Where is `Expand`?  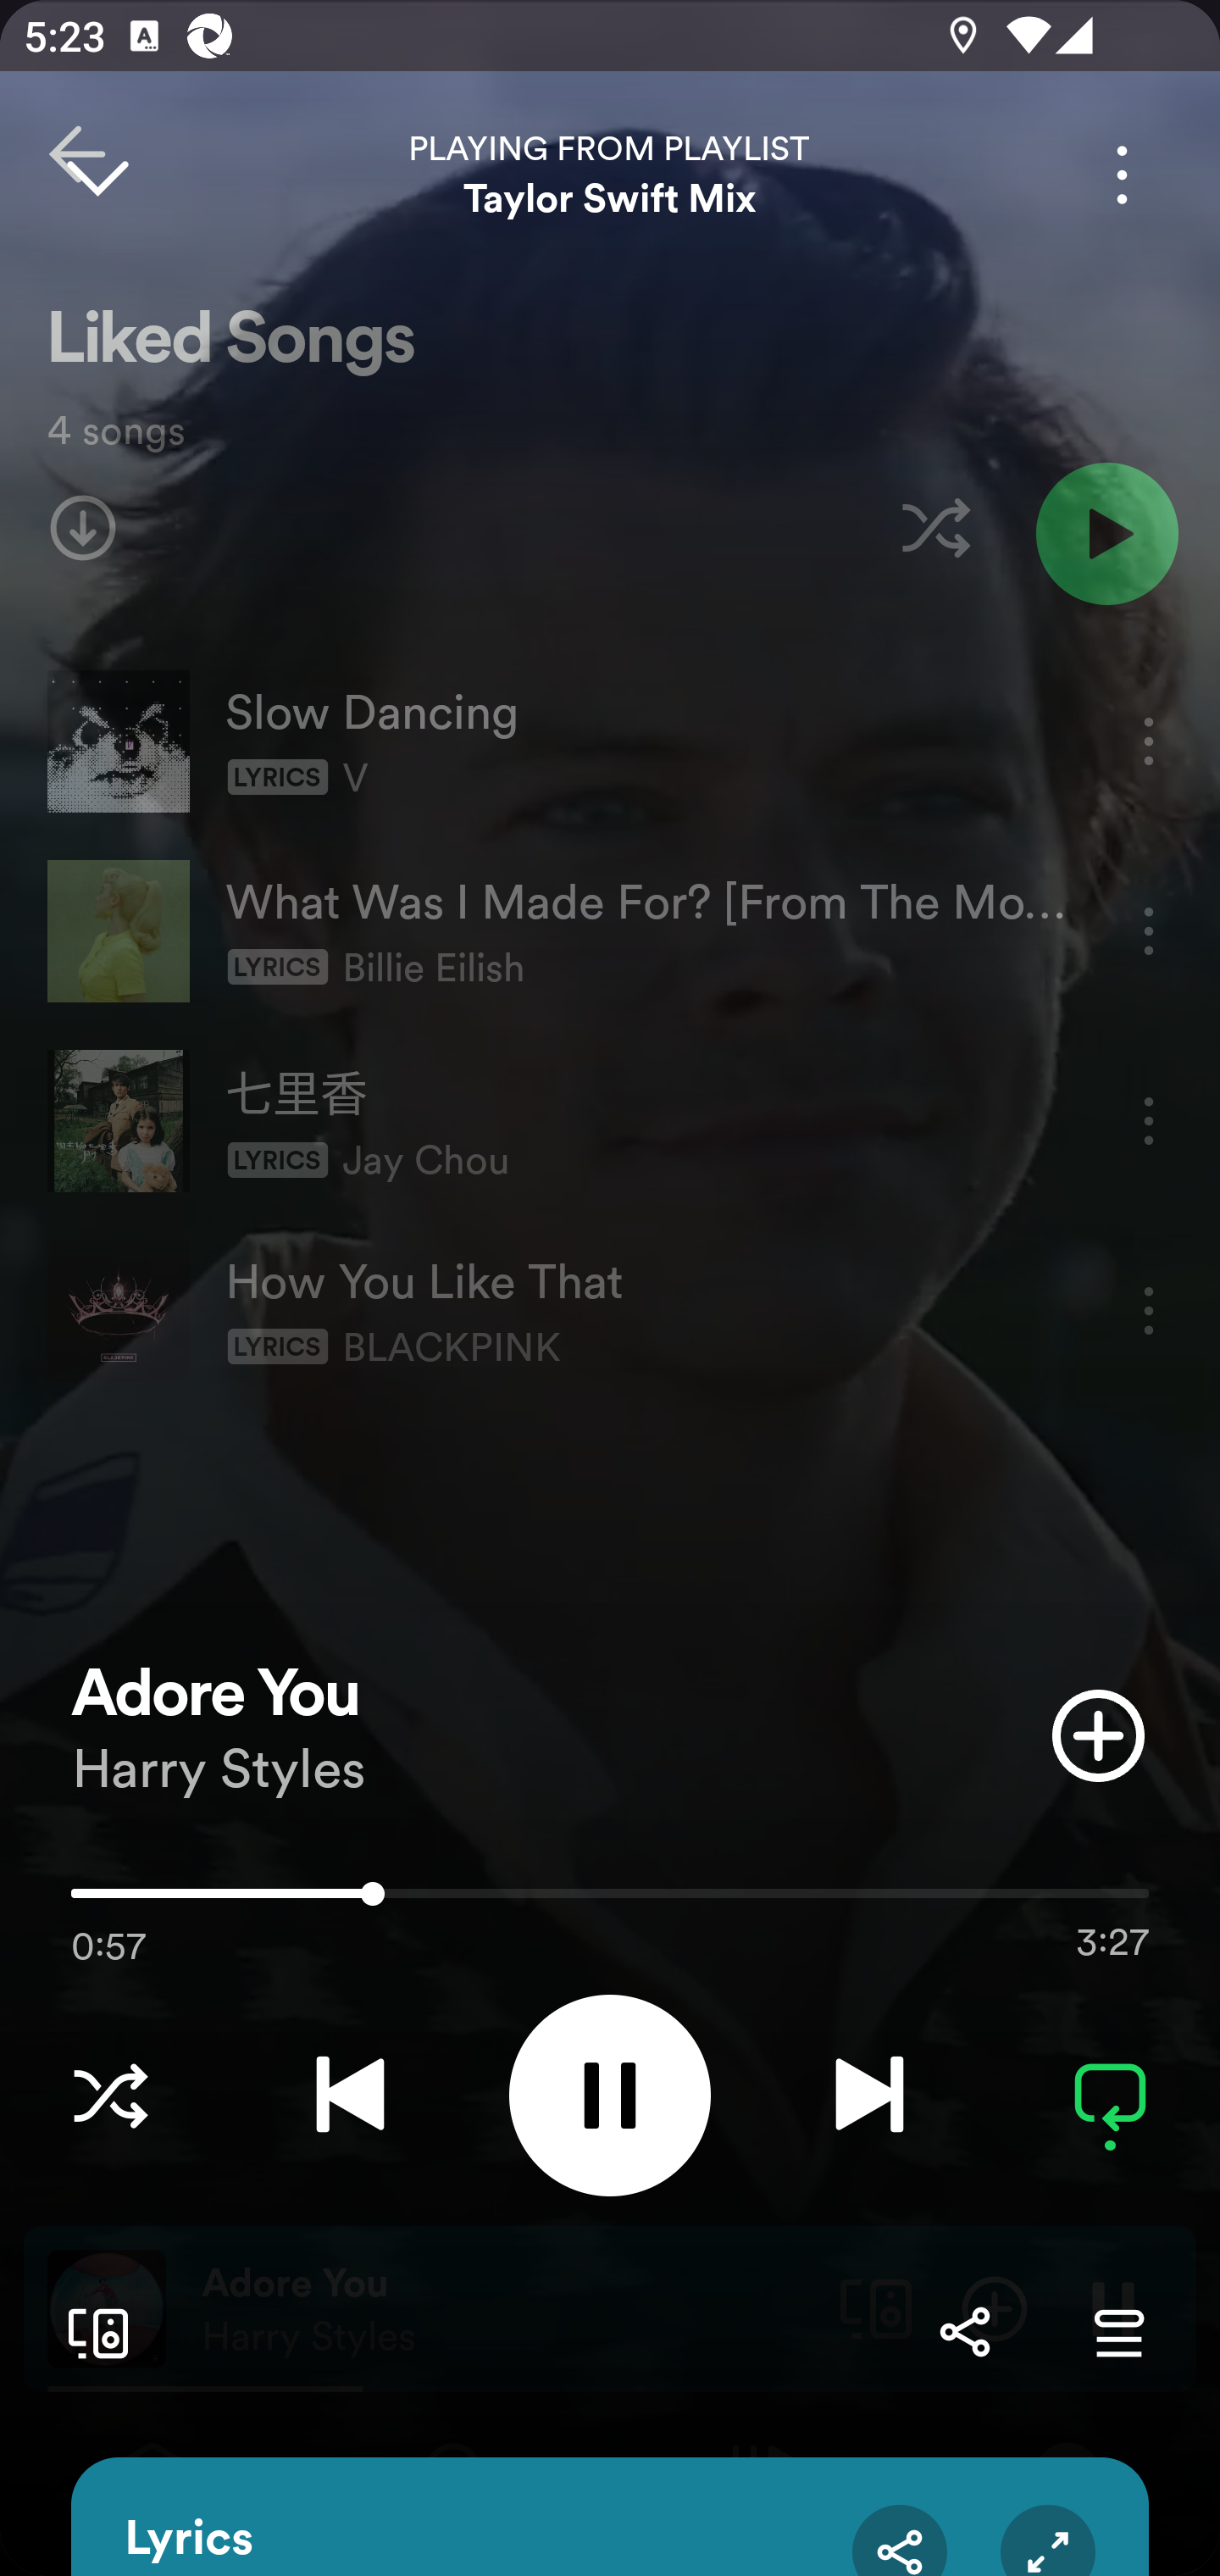
Expand is located at coordinates (1047, 2540).